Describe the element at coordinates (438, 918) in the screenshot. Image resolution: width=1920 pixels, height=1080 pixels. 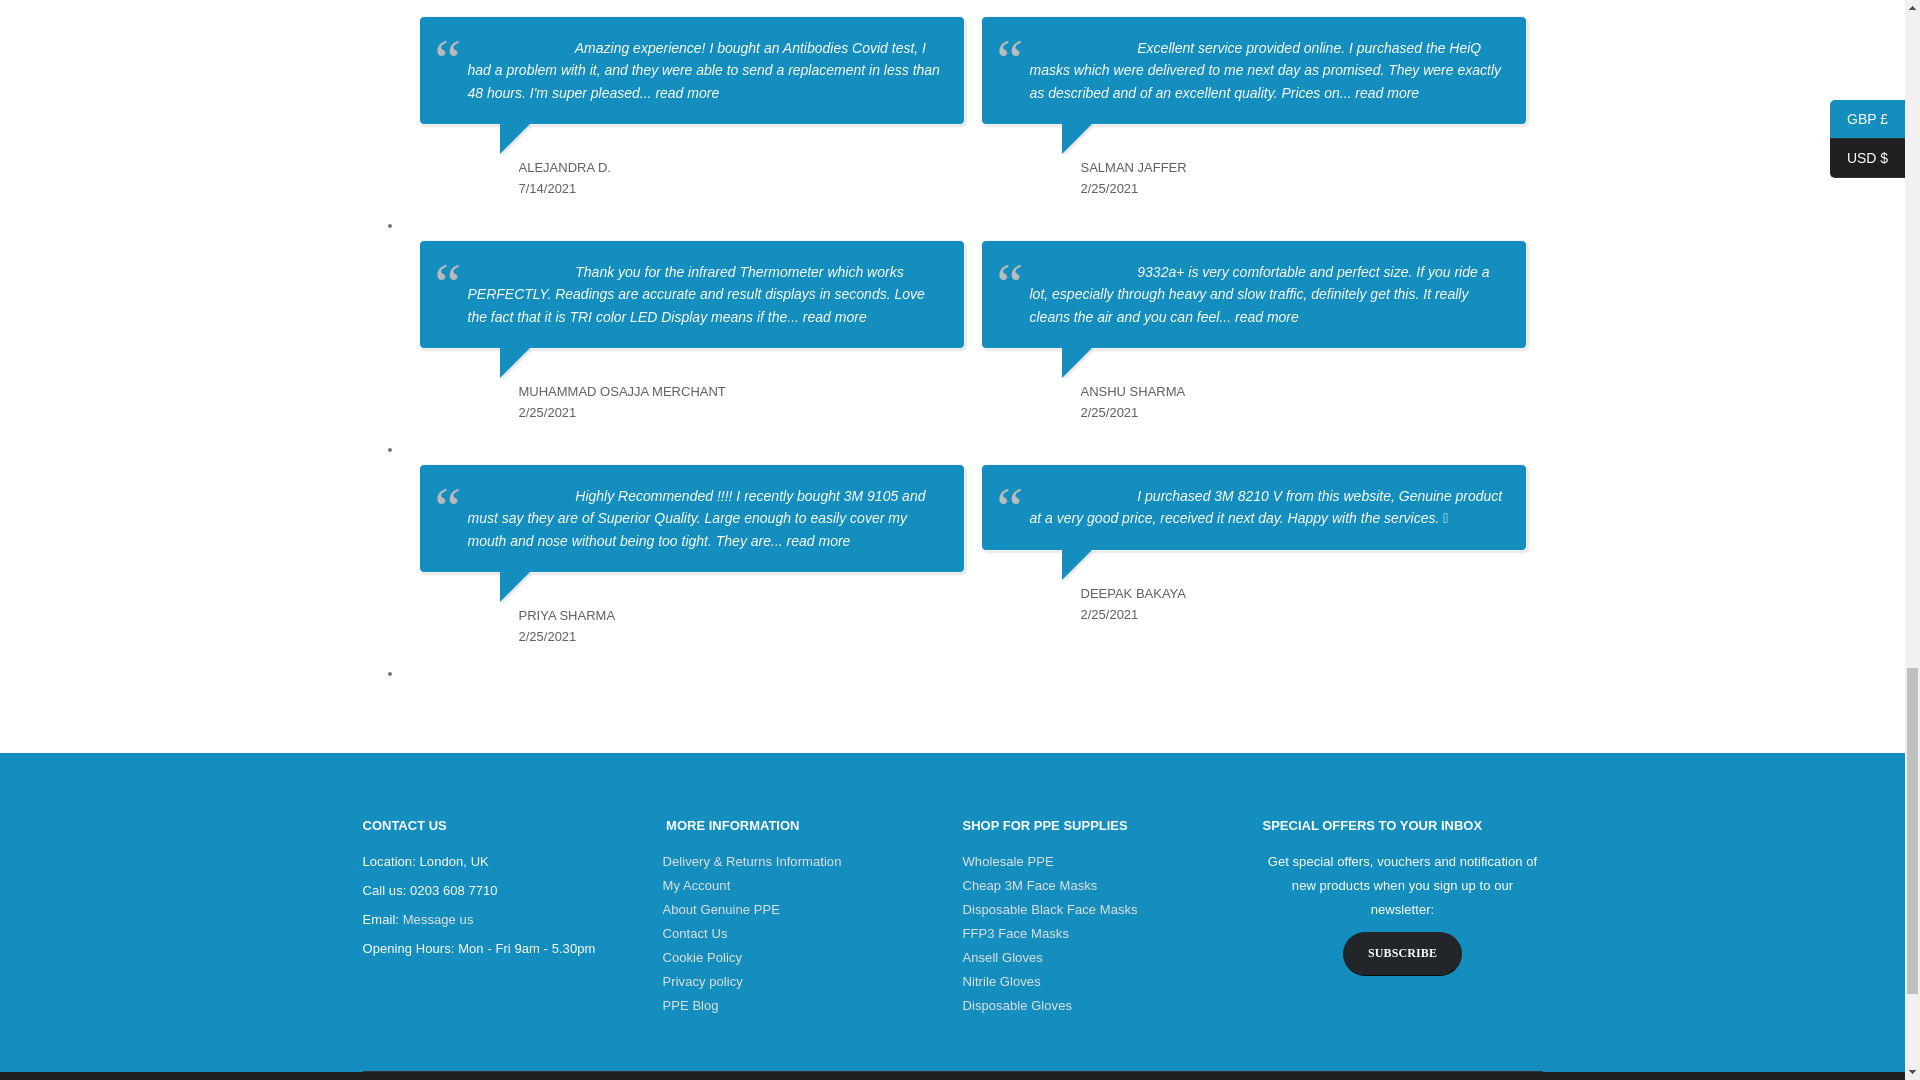
I see `Message us` at that location.